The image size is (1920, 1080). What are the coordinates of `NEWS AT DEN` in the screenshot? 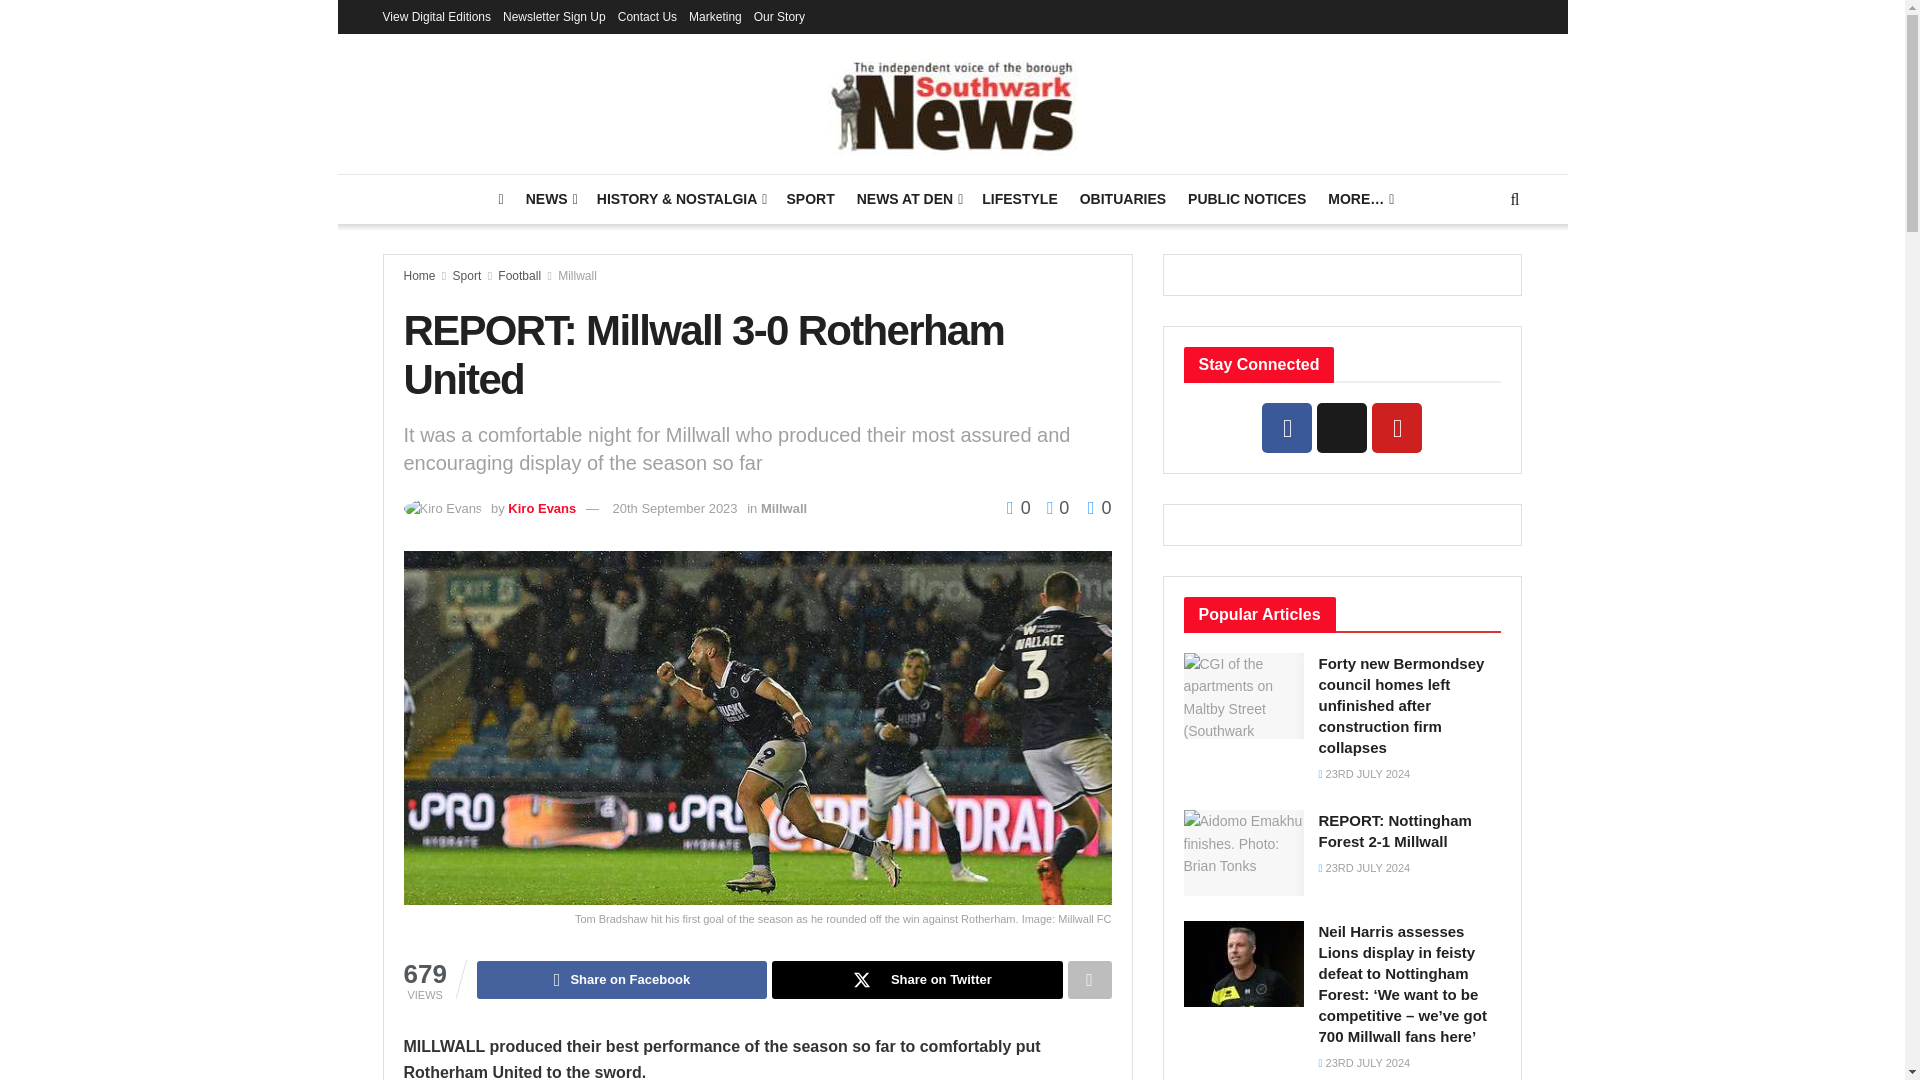 It's located at (908, 198).